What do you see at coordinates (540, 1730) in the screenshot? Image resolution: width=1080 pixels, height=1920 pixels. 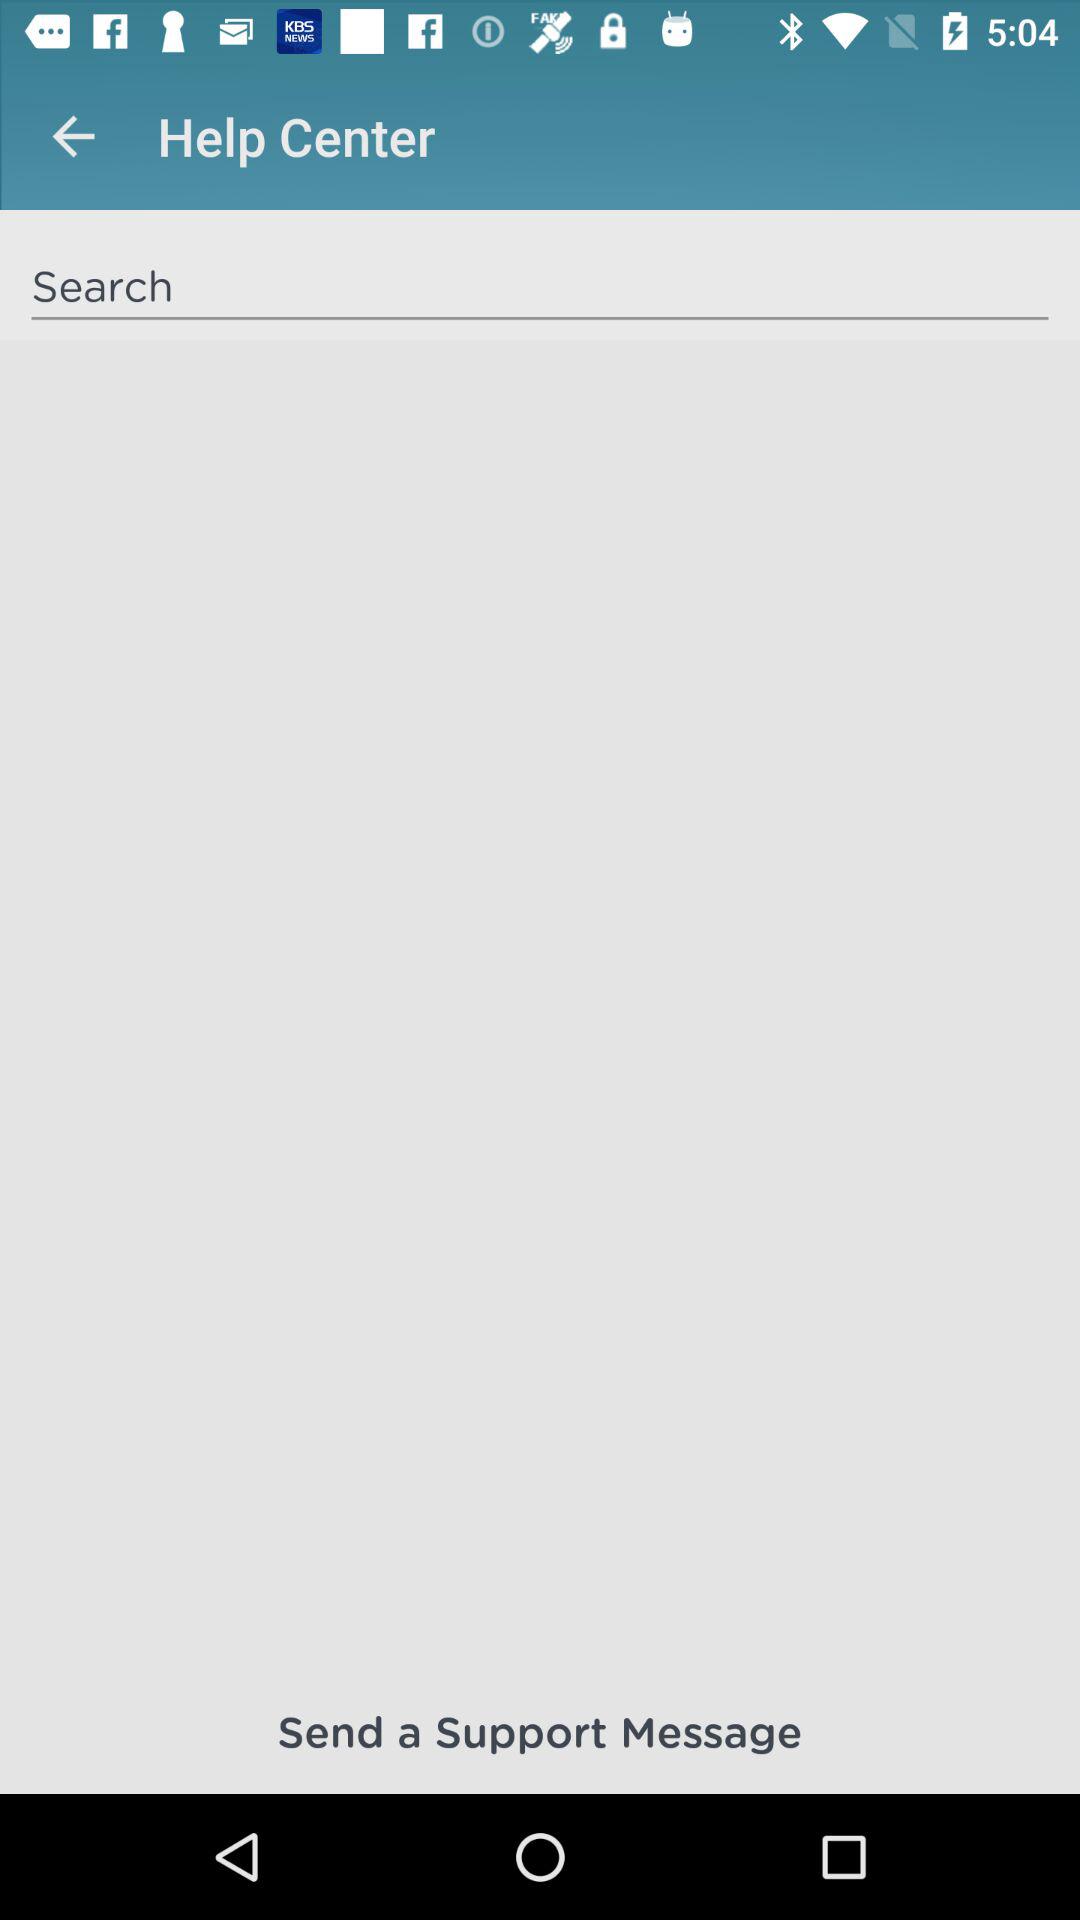 I see `launch the send a support` at bounding box center [540, 1730].